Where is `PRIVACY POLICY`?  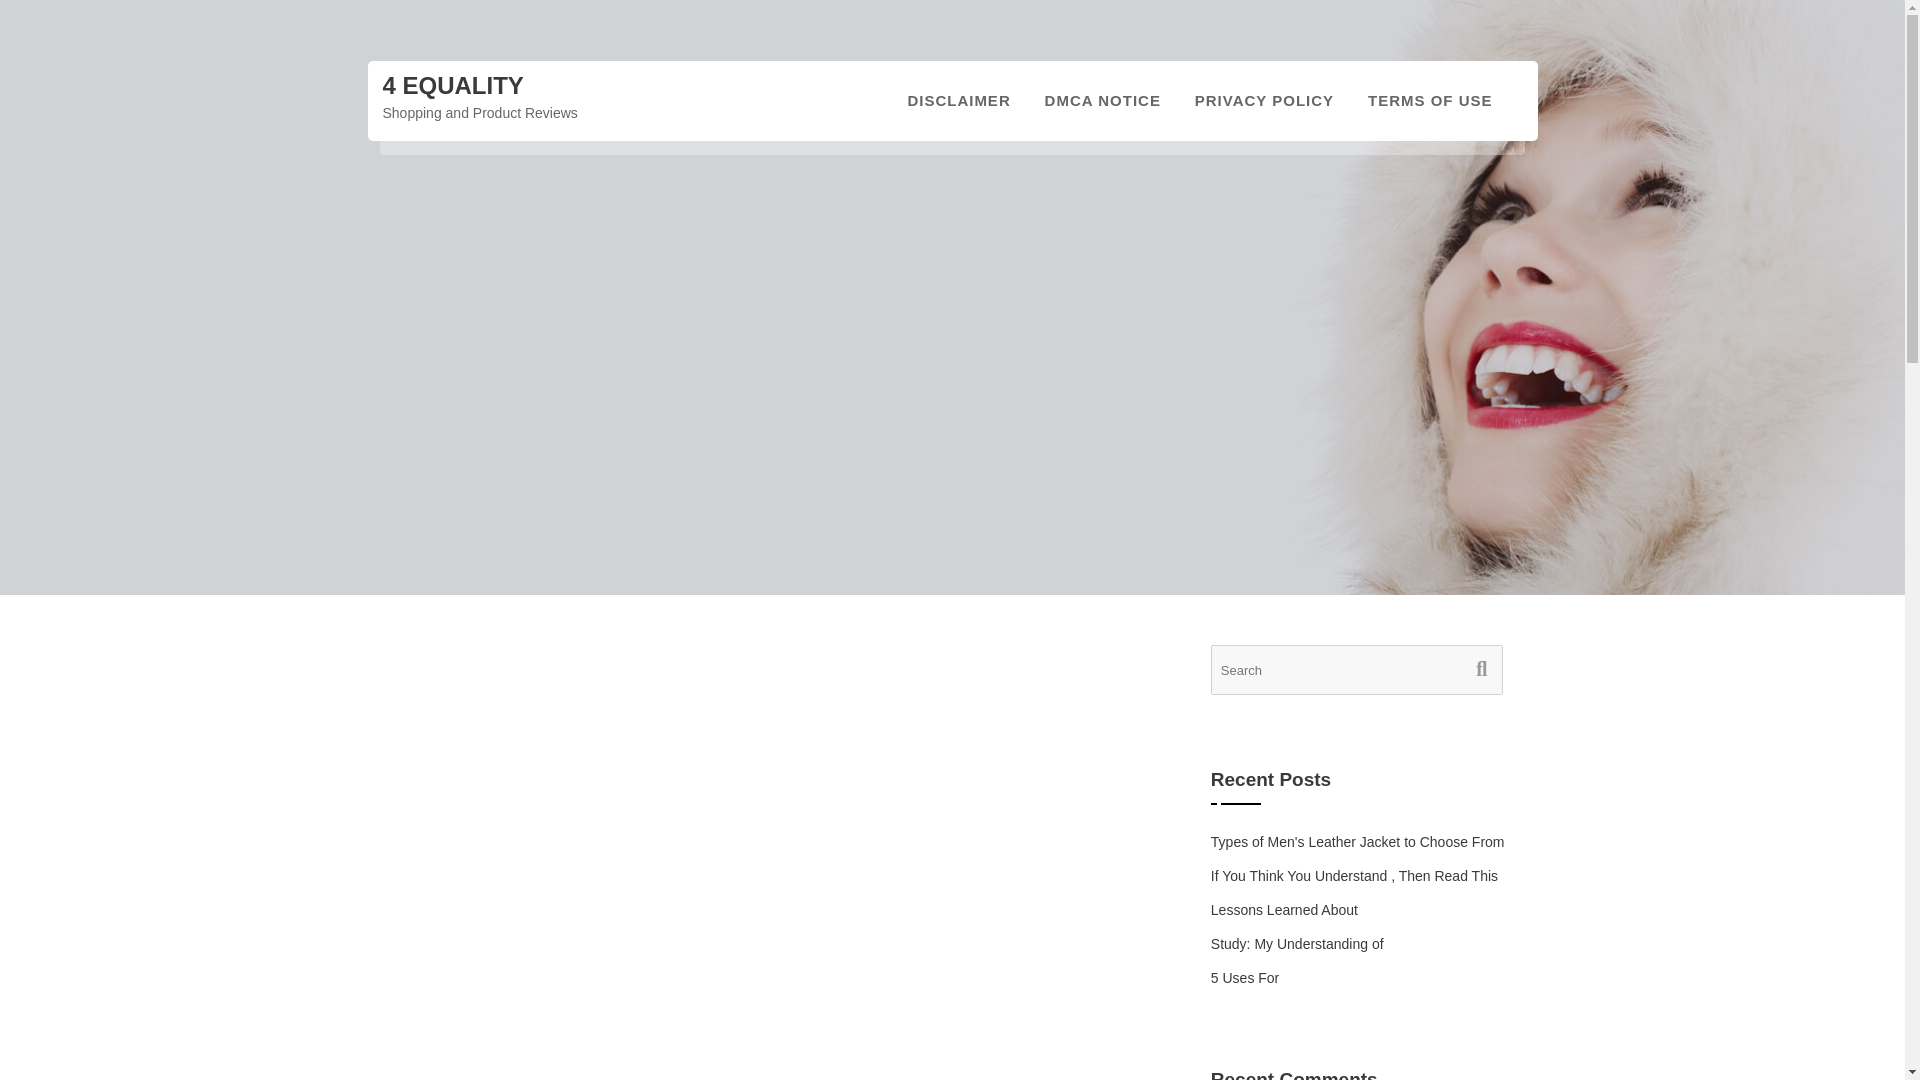
PRIVACY POLICY is located at coordinates (1264, 100).